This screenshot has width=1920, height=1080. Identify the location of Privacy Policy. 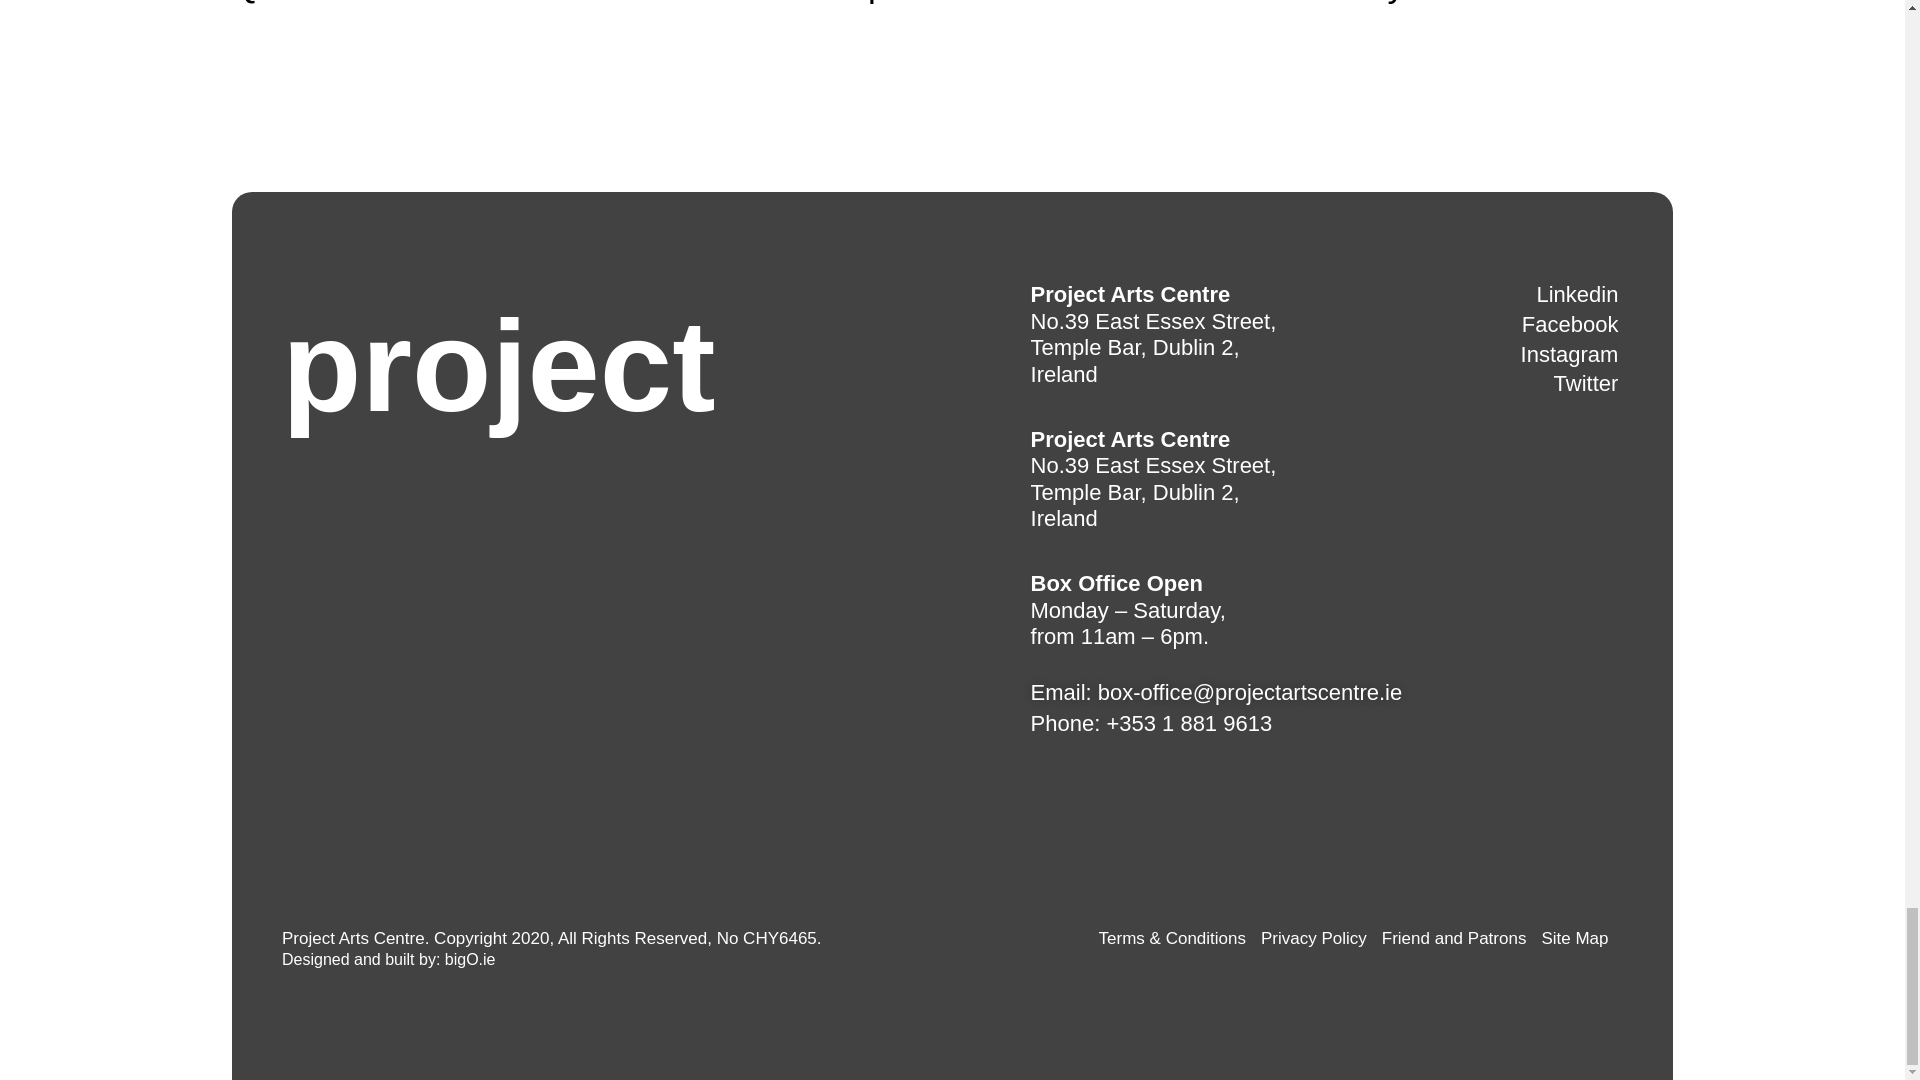
(1314, 939).